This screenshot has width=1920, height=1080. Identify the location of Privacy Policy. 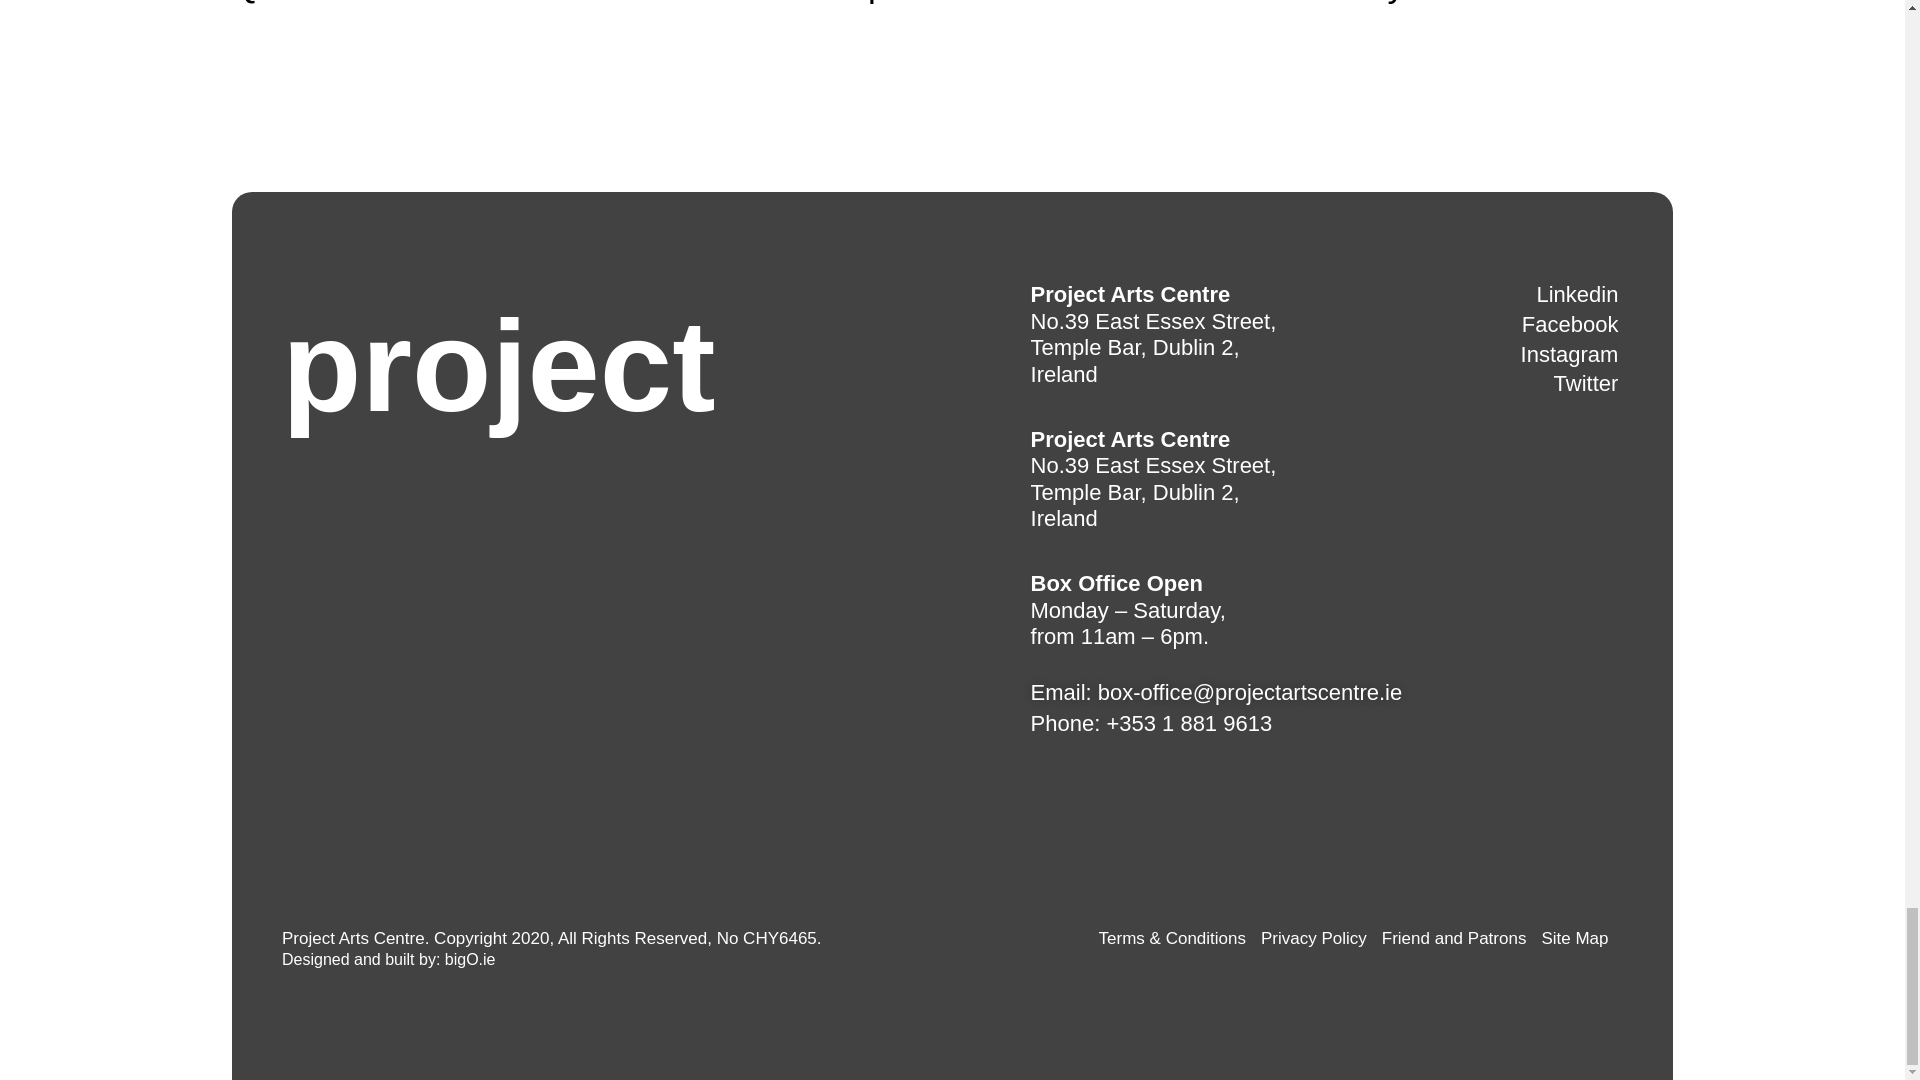
(1314, 939).